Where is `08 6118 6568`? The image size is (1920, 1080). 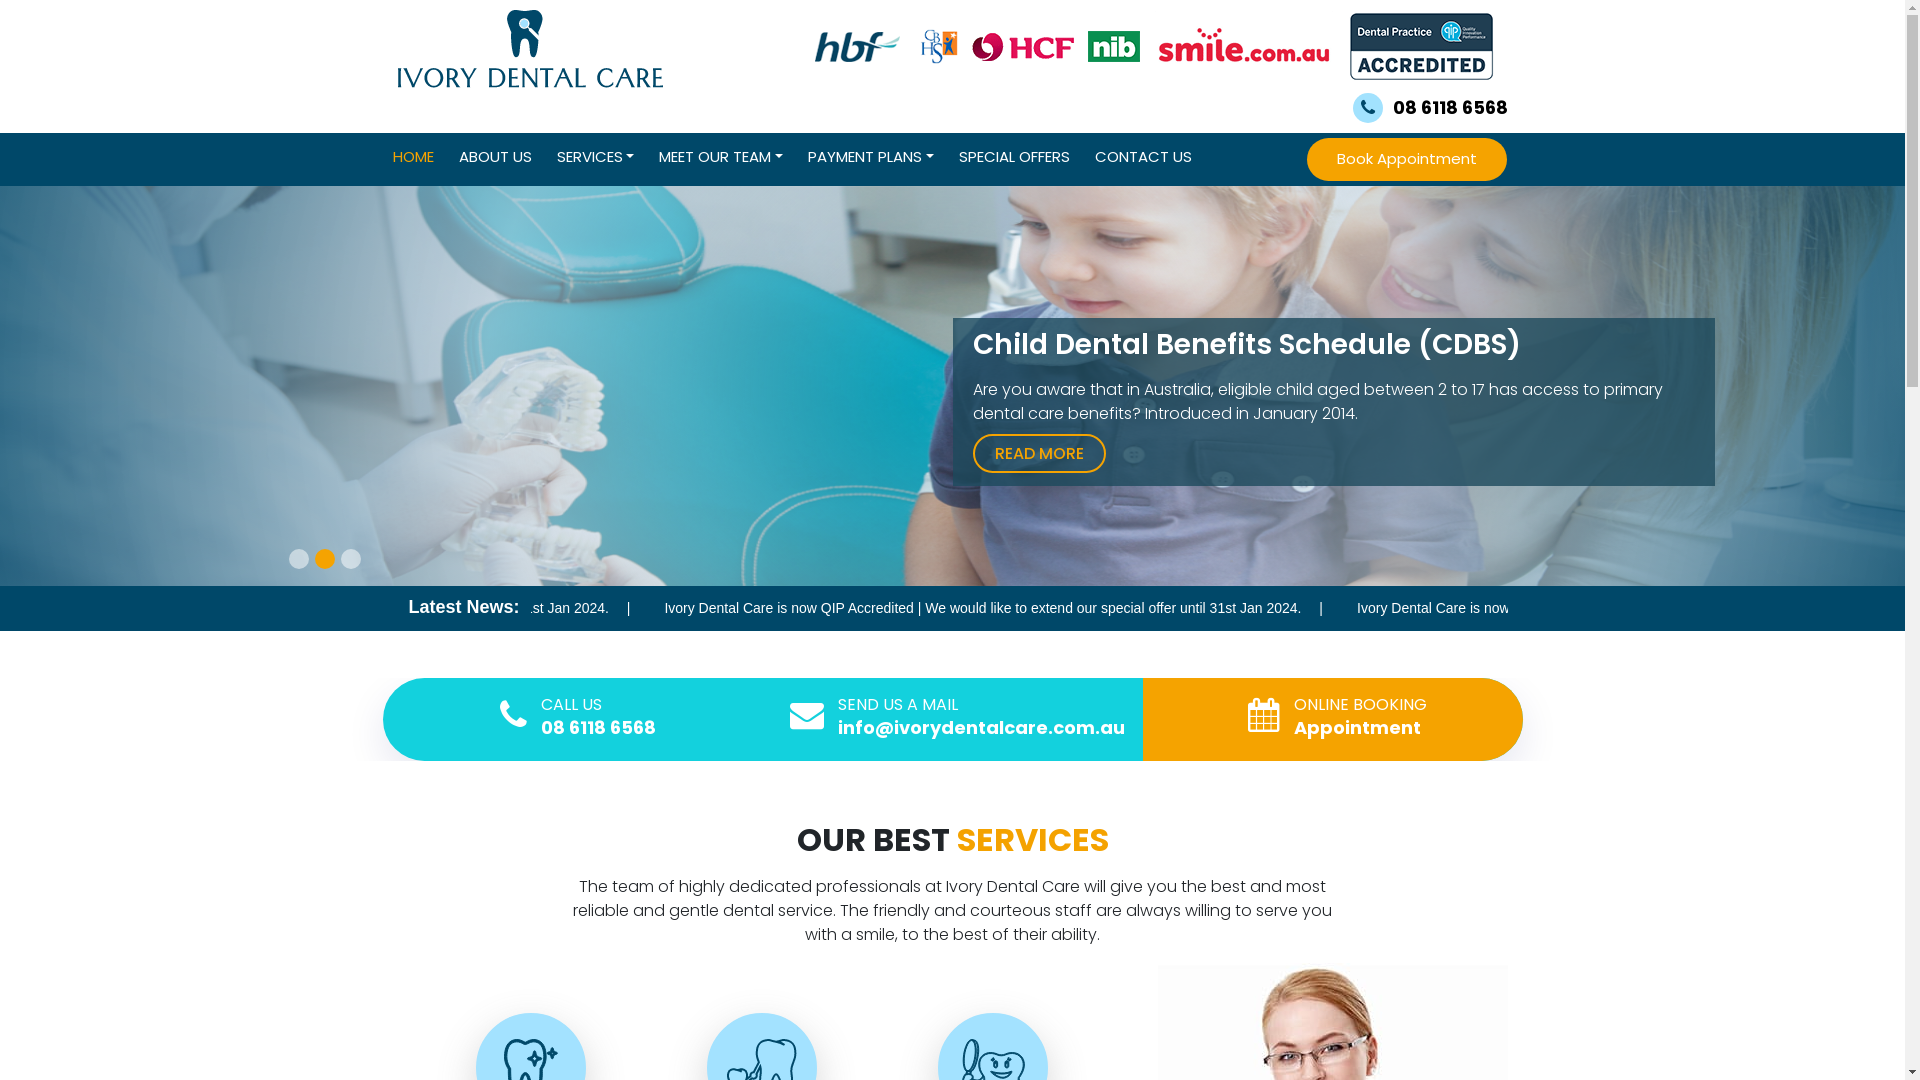 08 6118 6568 is located at coordinates (1430, 108).